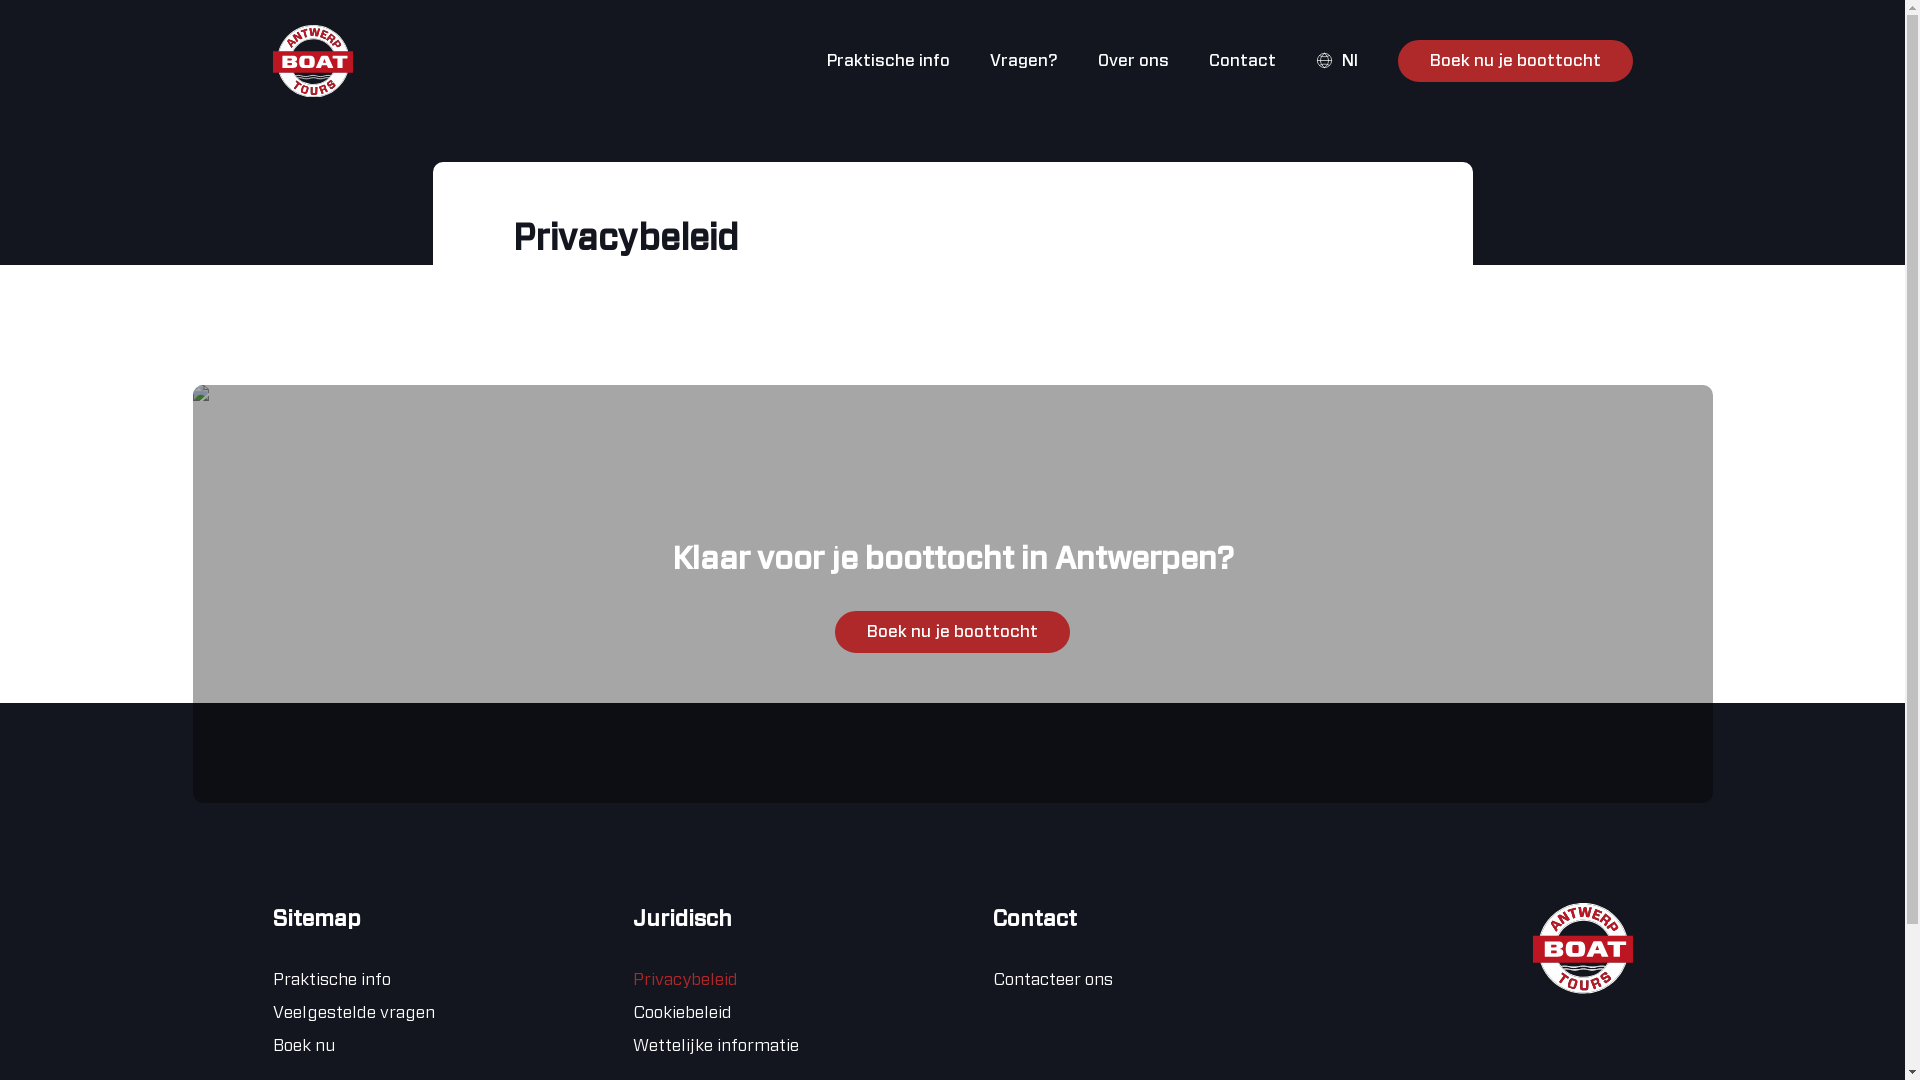 Image resolution: width=1920 pixels, height=1080 pixels. Describe the element at coordinates (1134, 60) in the screenshot. I see `Over ons` at that location.